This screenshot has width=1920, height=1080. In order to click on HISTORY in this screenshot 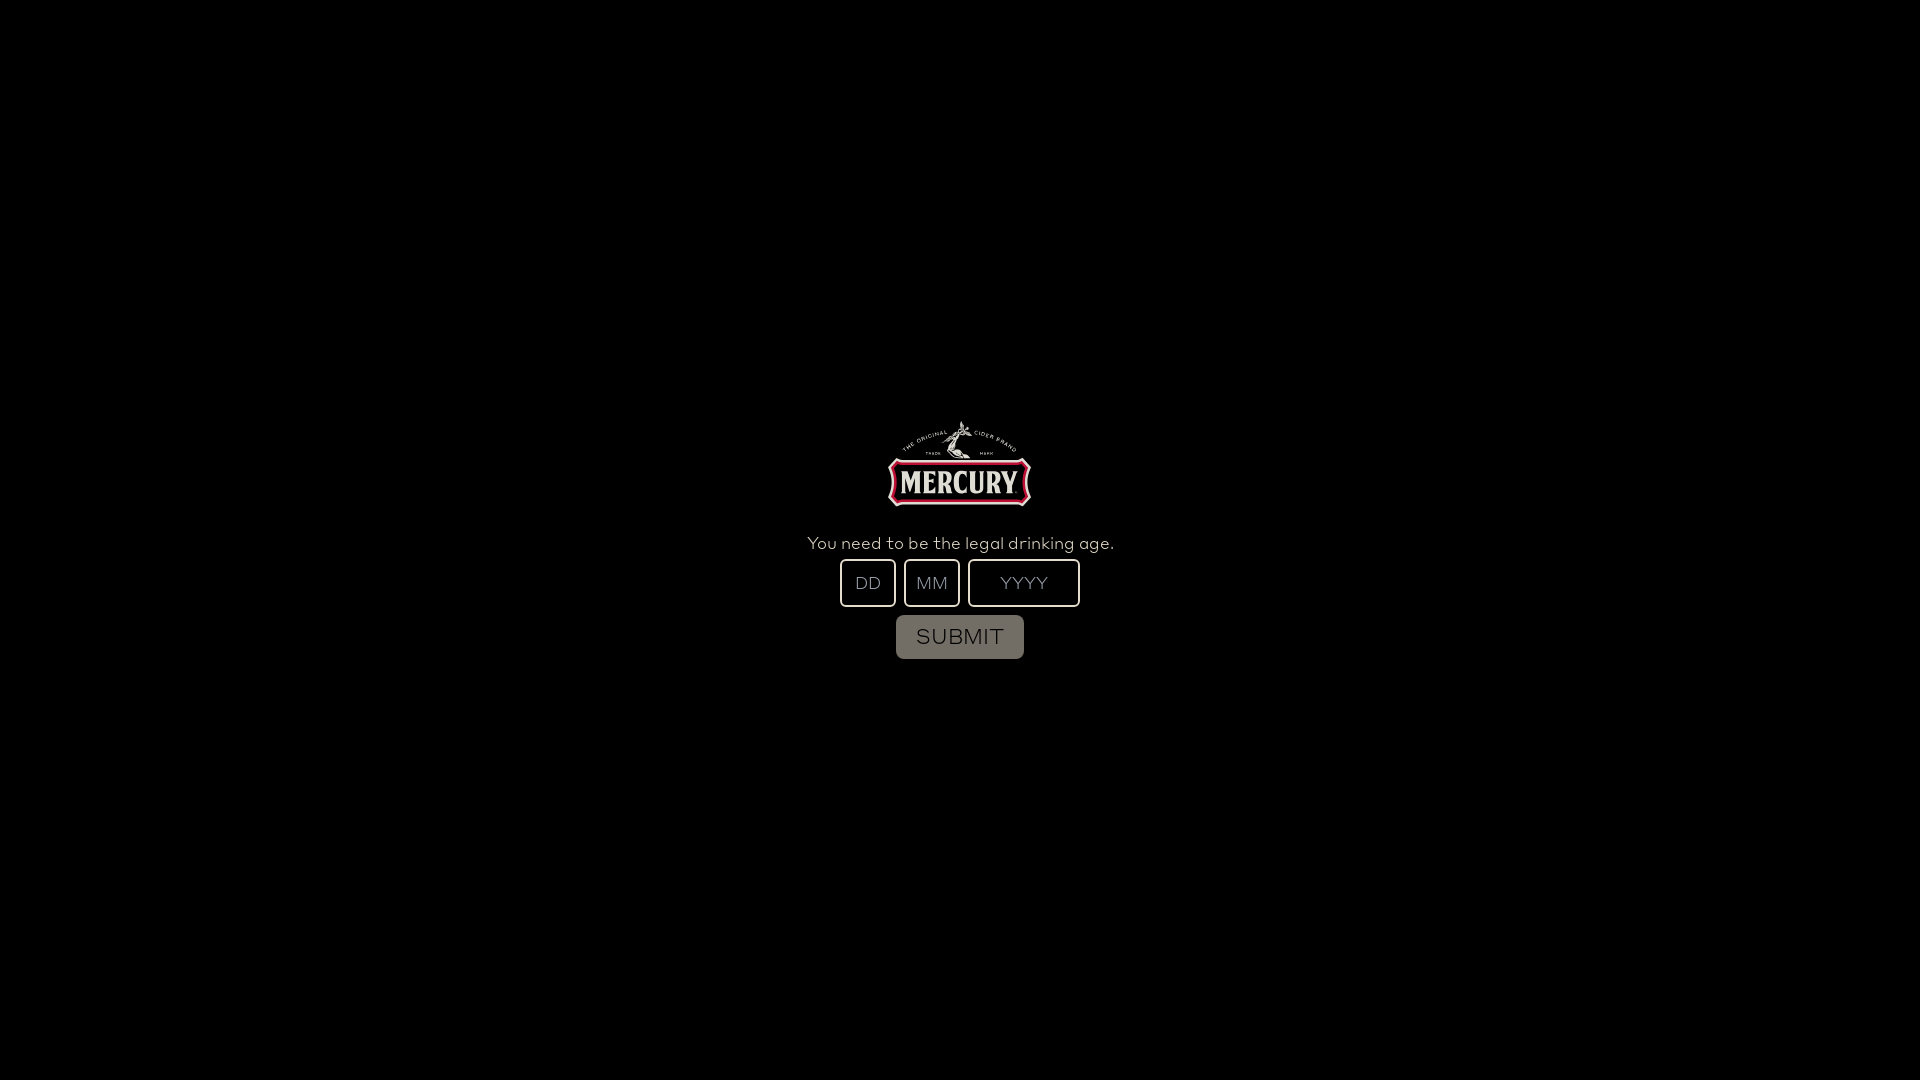, I will do `click(810, 46)`.